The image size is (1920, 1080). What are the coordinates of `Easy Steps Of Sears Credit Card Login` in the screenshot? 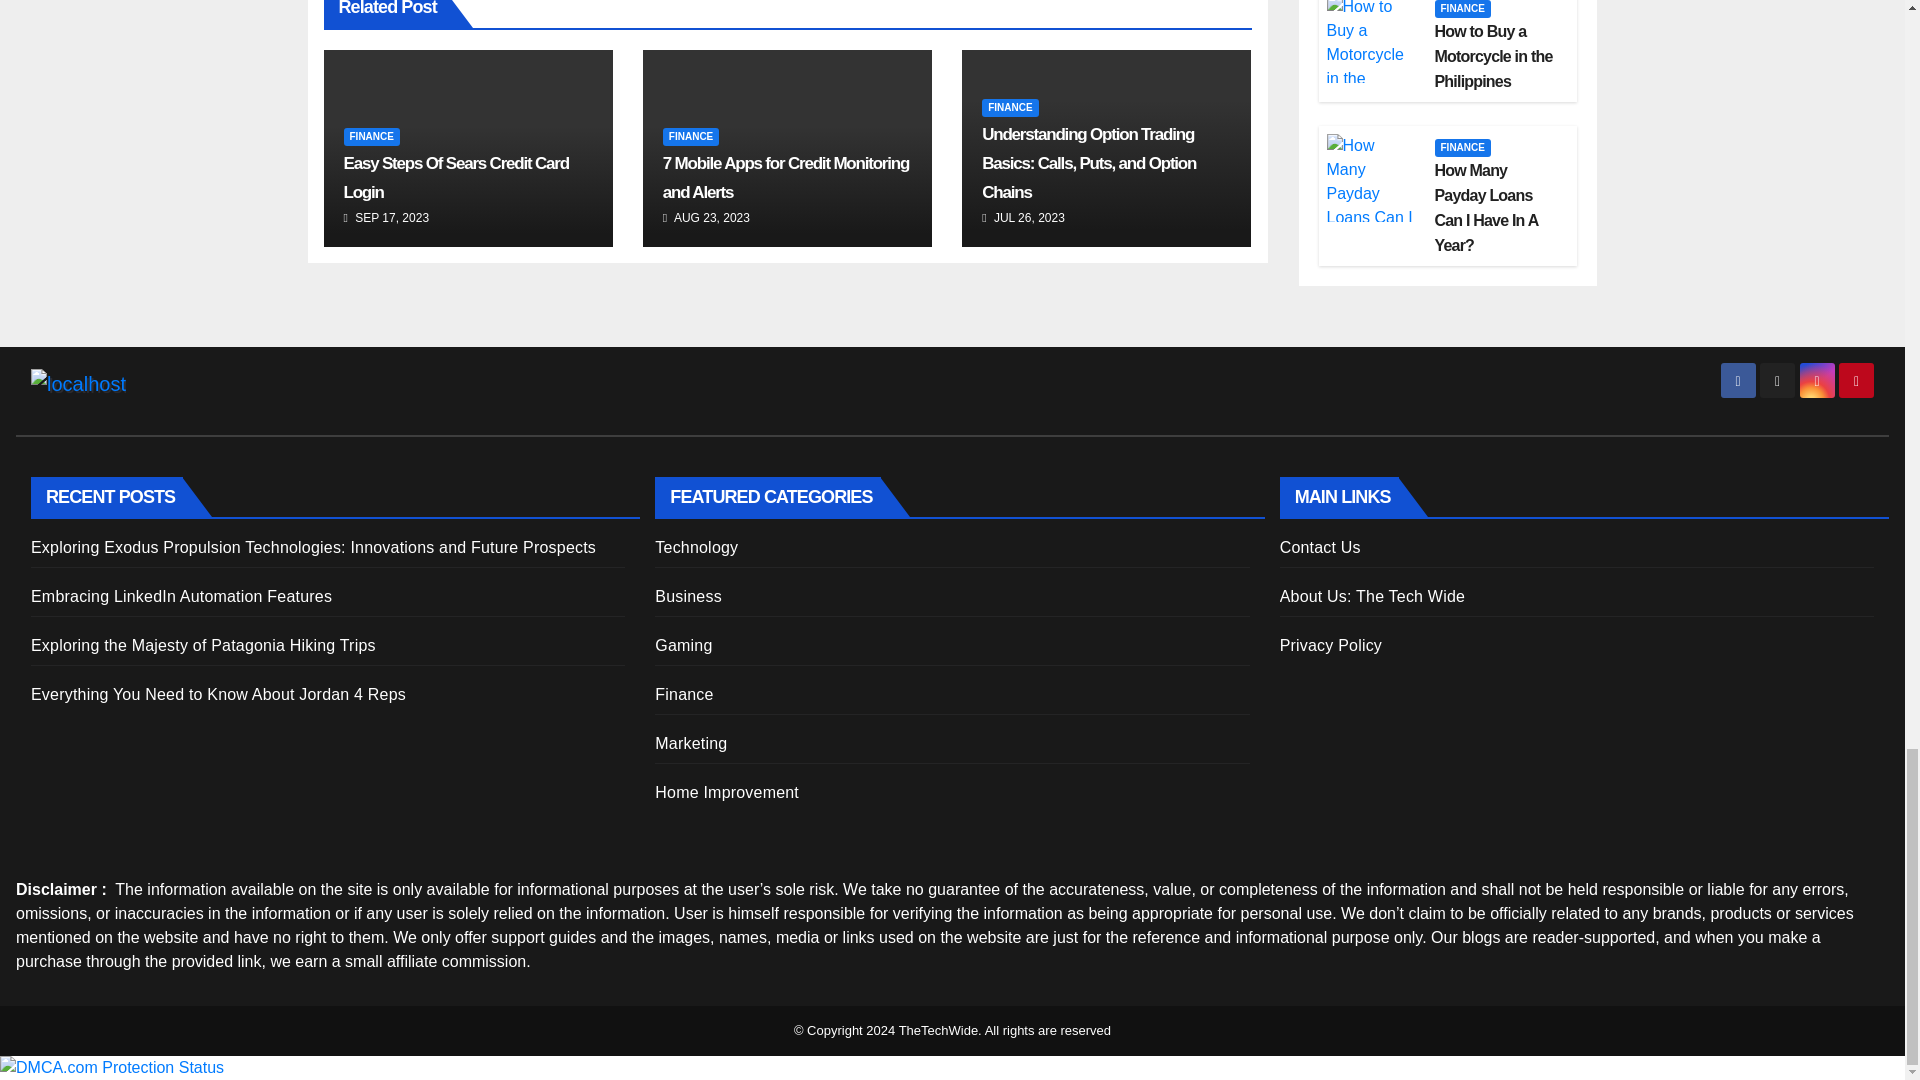 It's located at (456, 178).